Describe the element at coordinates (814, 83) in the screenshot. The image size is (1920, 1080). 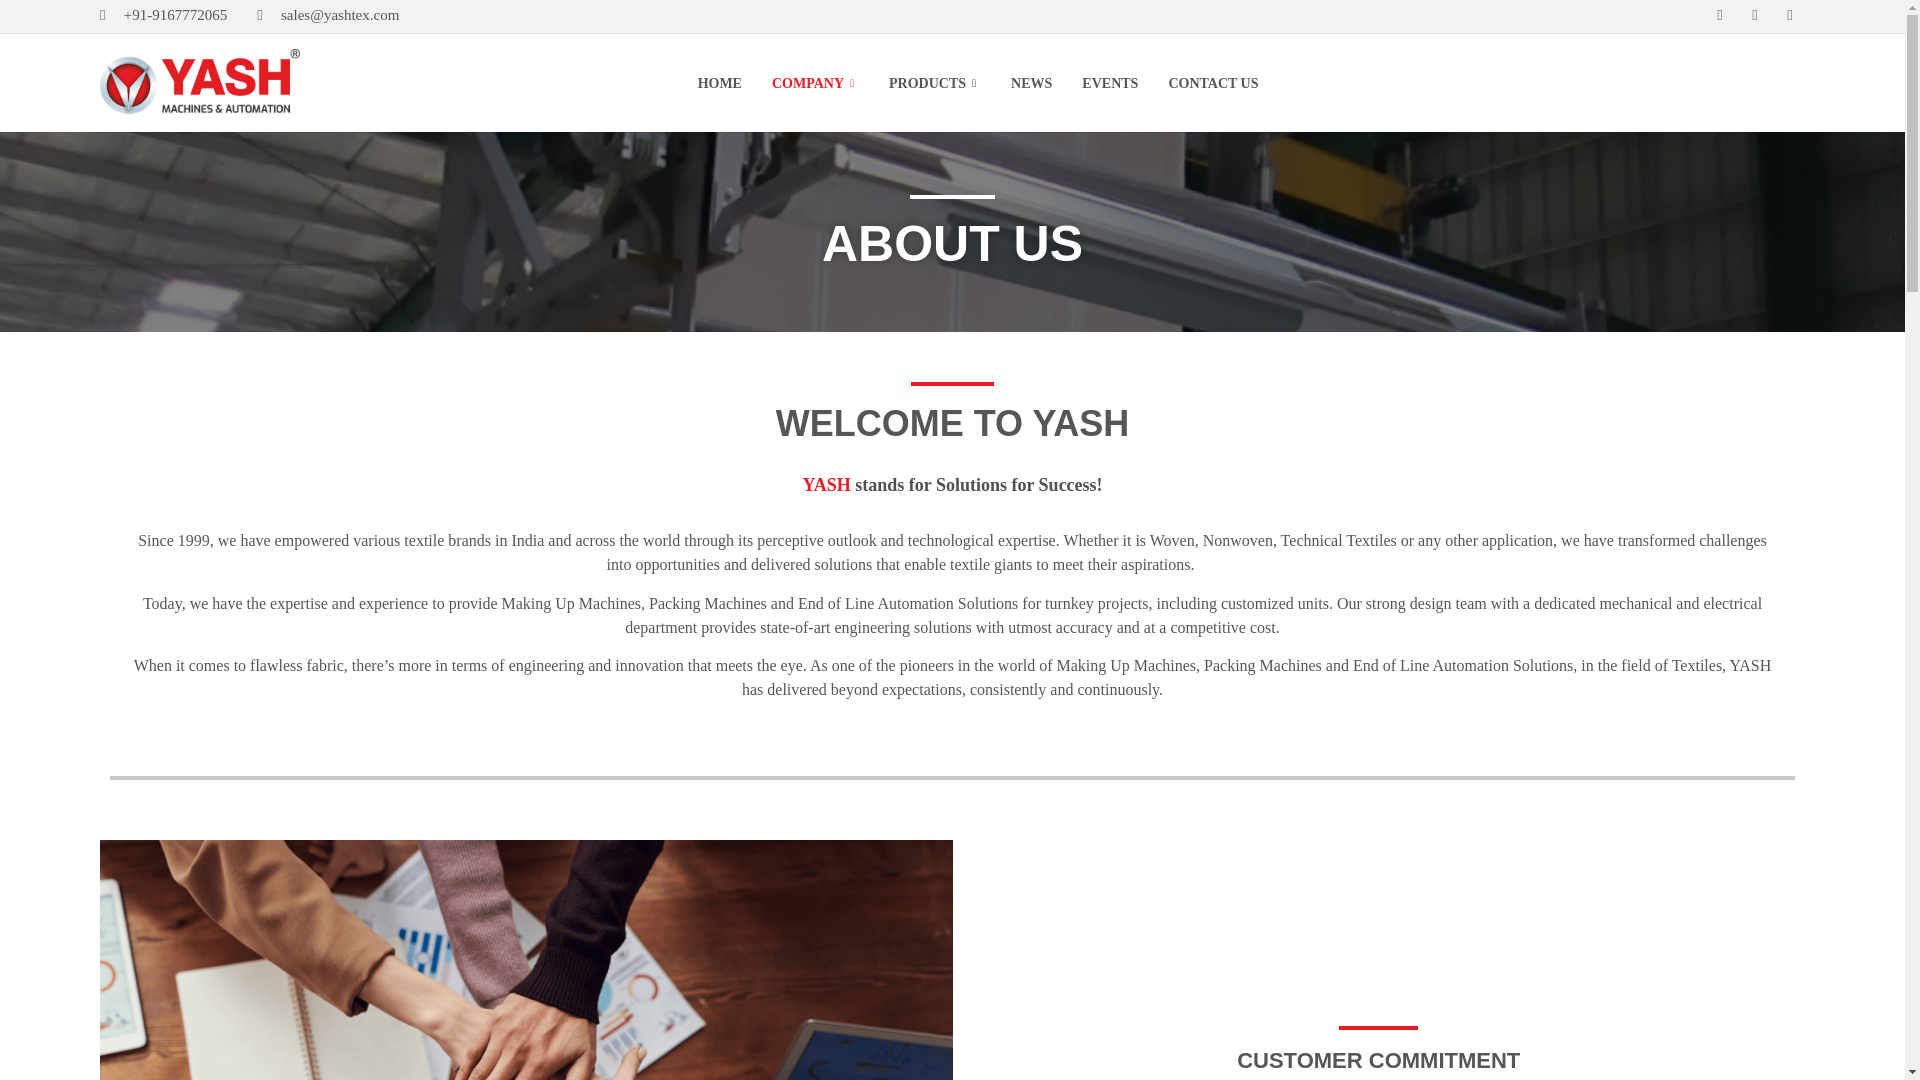
I see `COMPANY` at that location.